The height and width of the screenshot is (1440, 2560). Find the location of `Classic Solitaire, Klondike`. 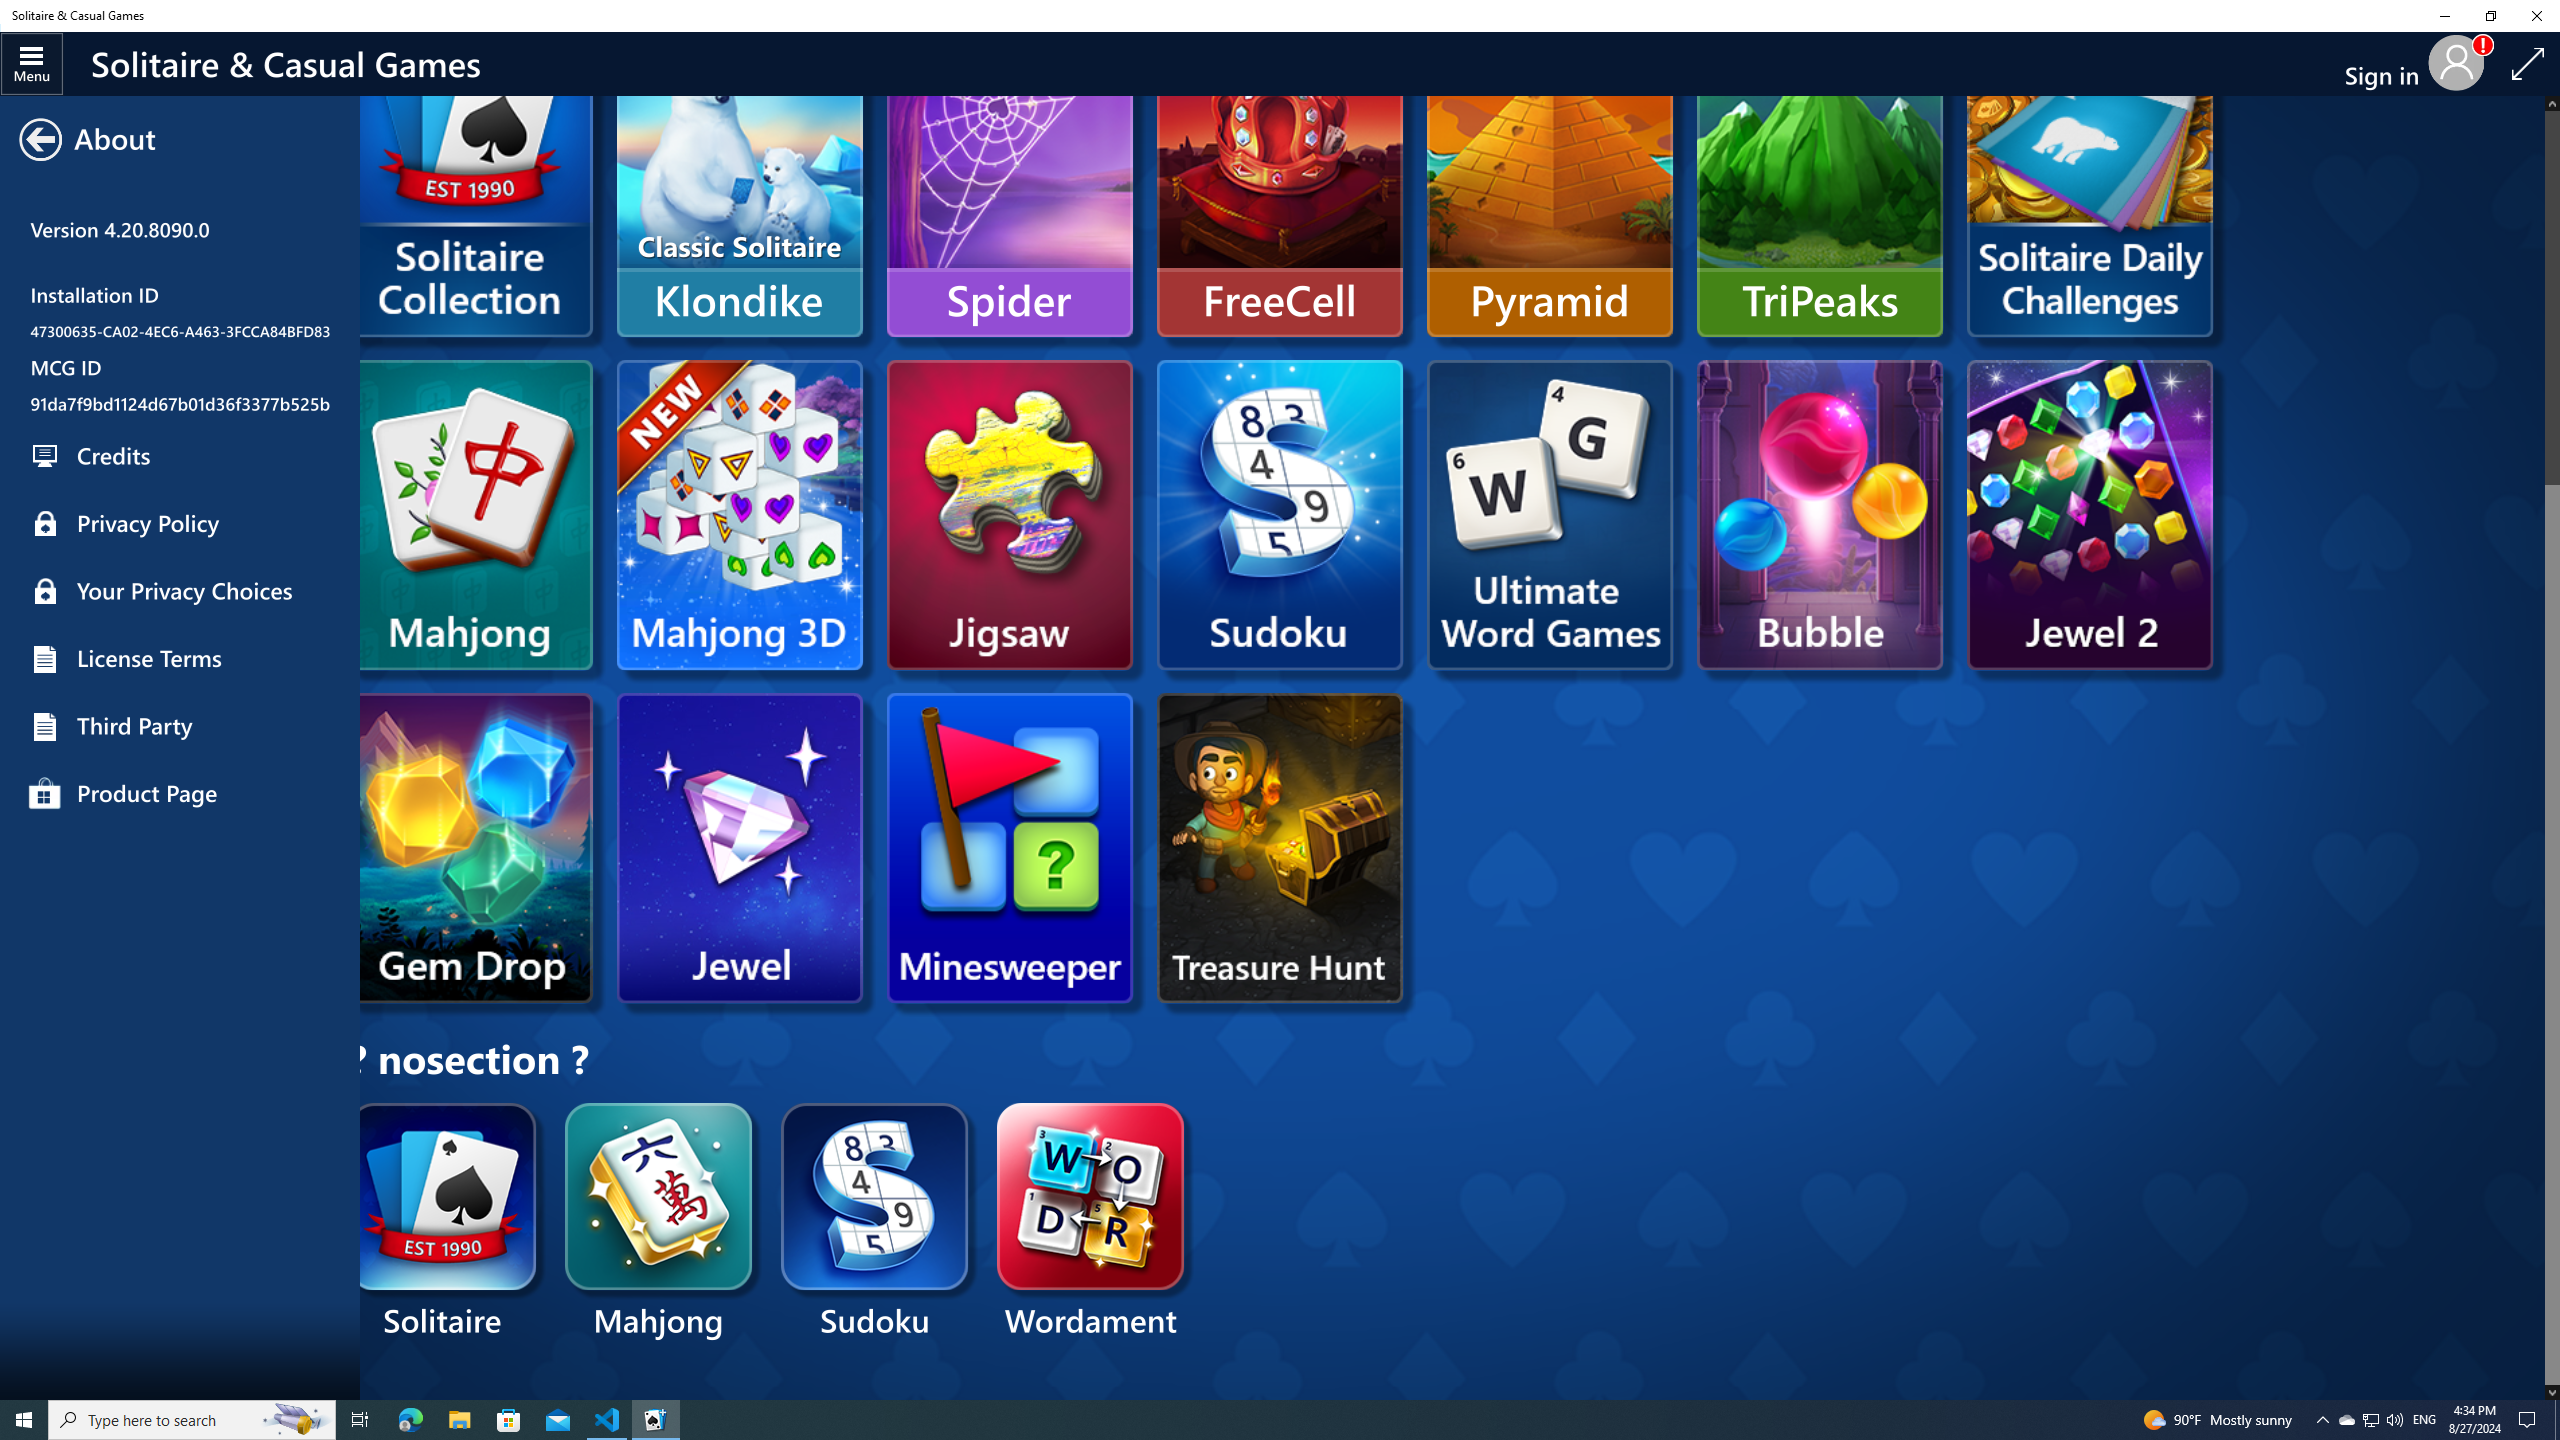

Classic Solitaire, Klondike is located at coordinates (739, 182).